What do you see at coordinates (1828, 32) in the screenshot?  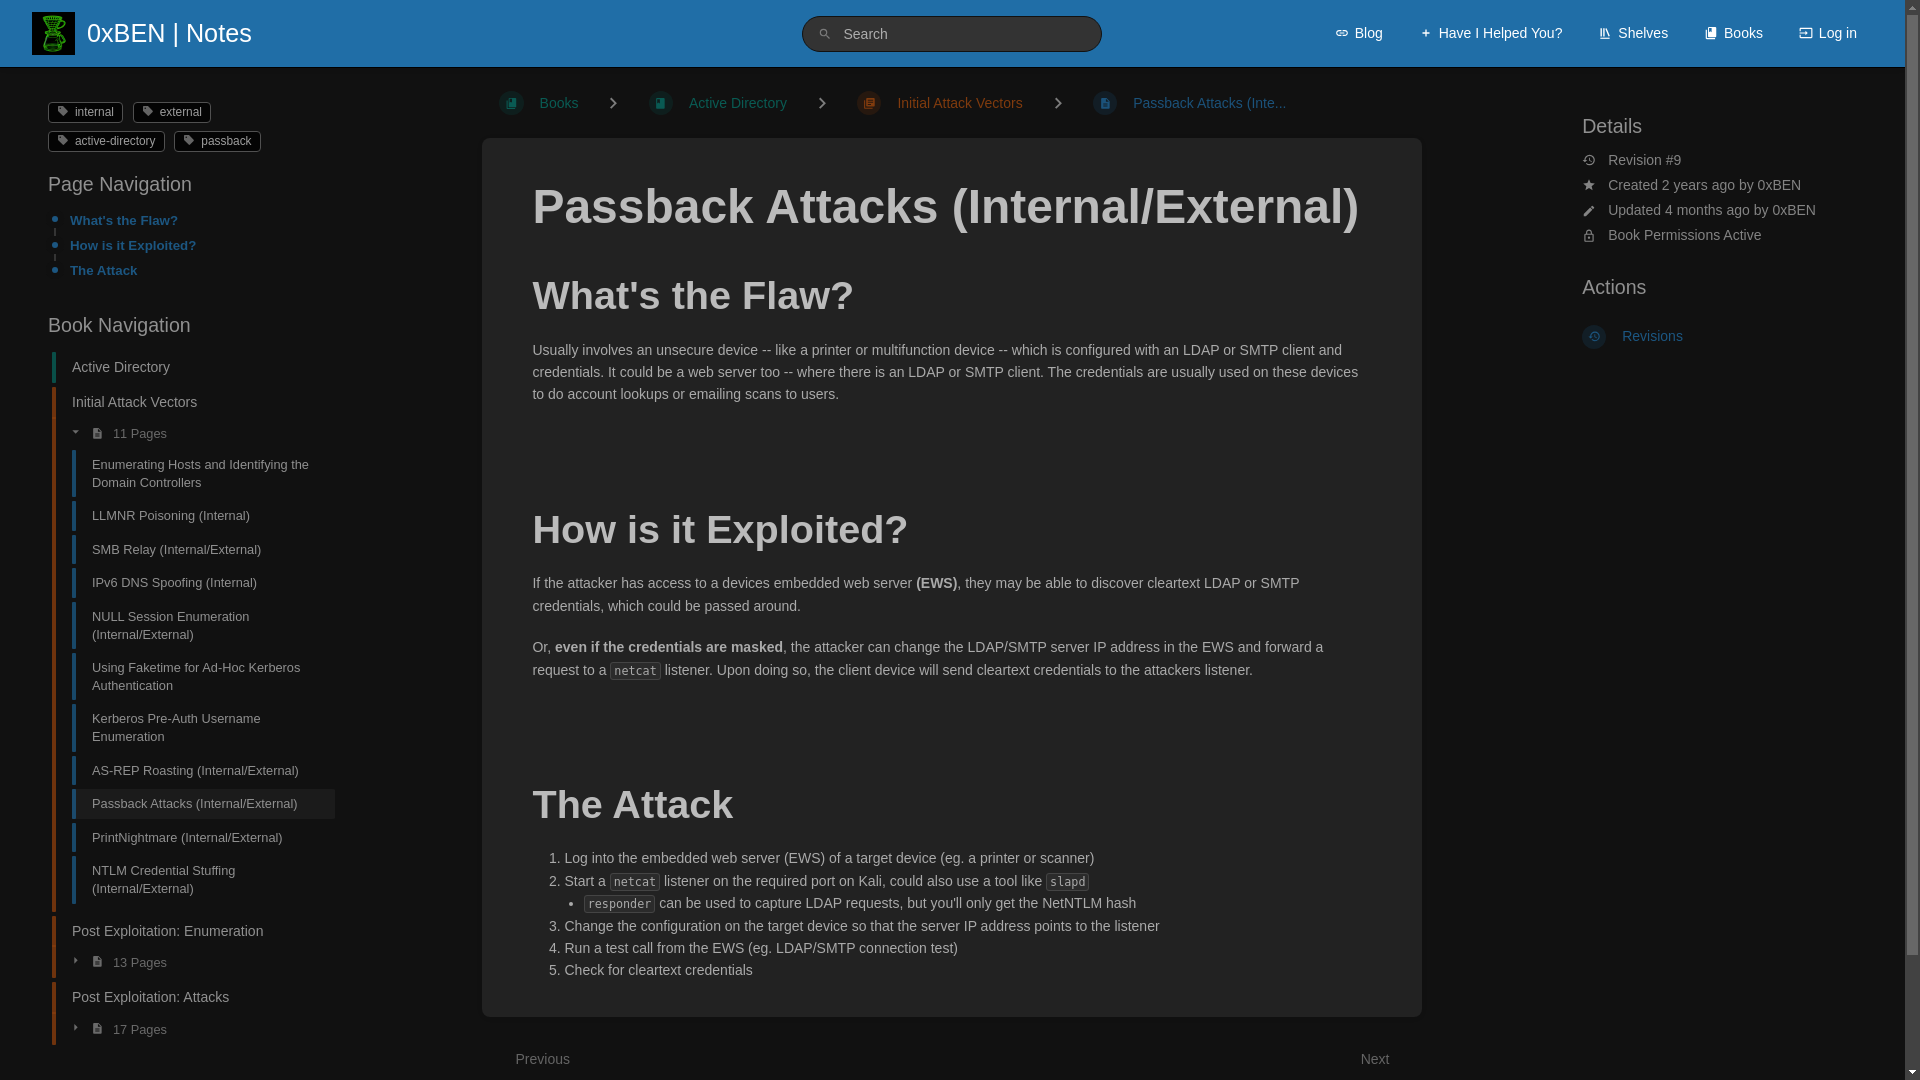 I see `Log in` at bounding box center [1828, 32].